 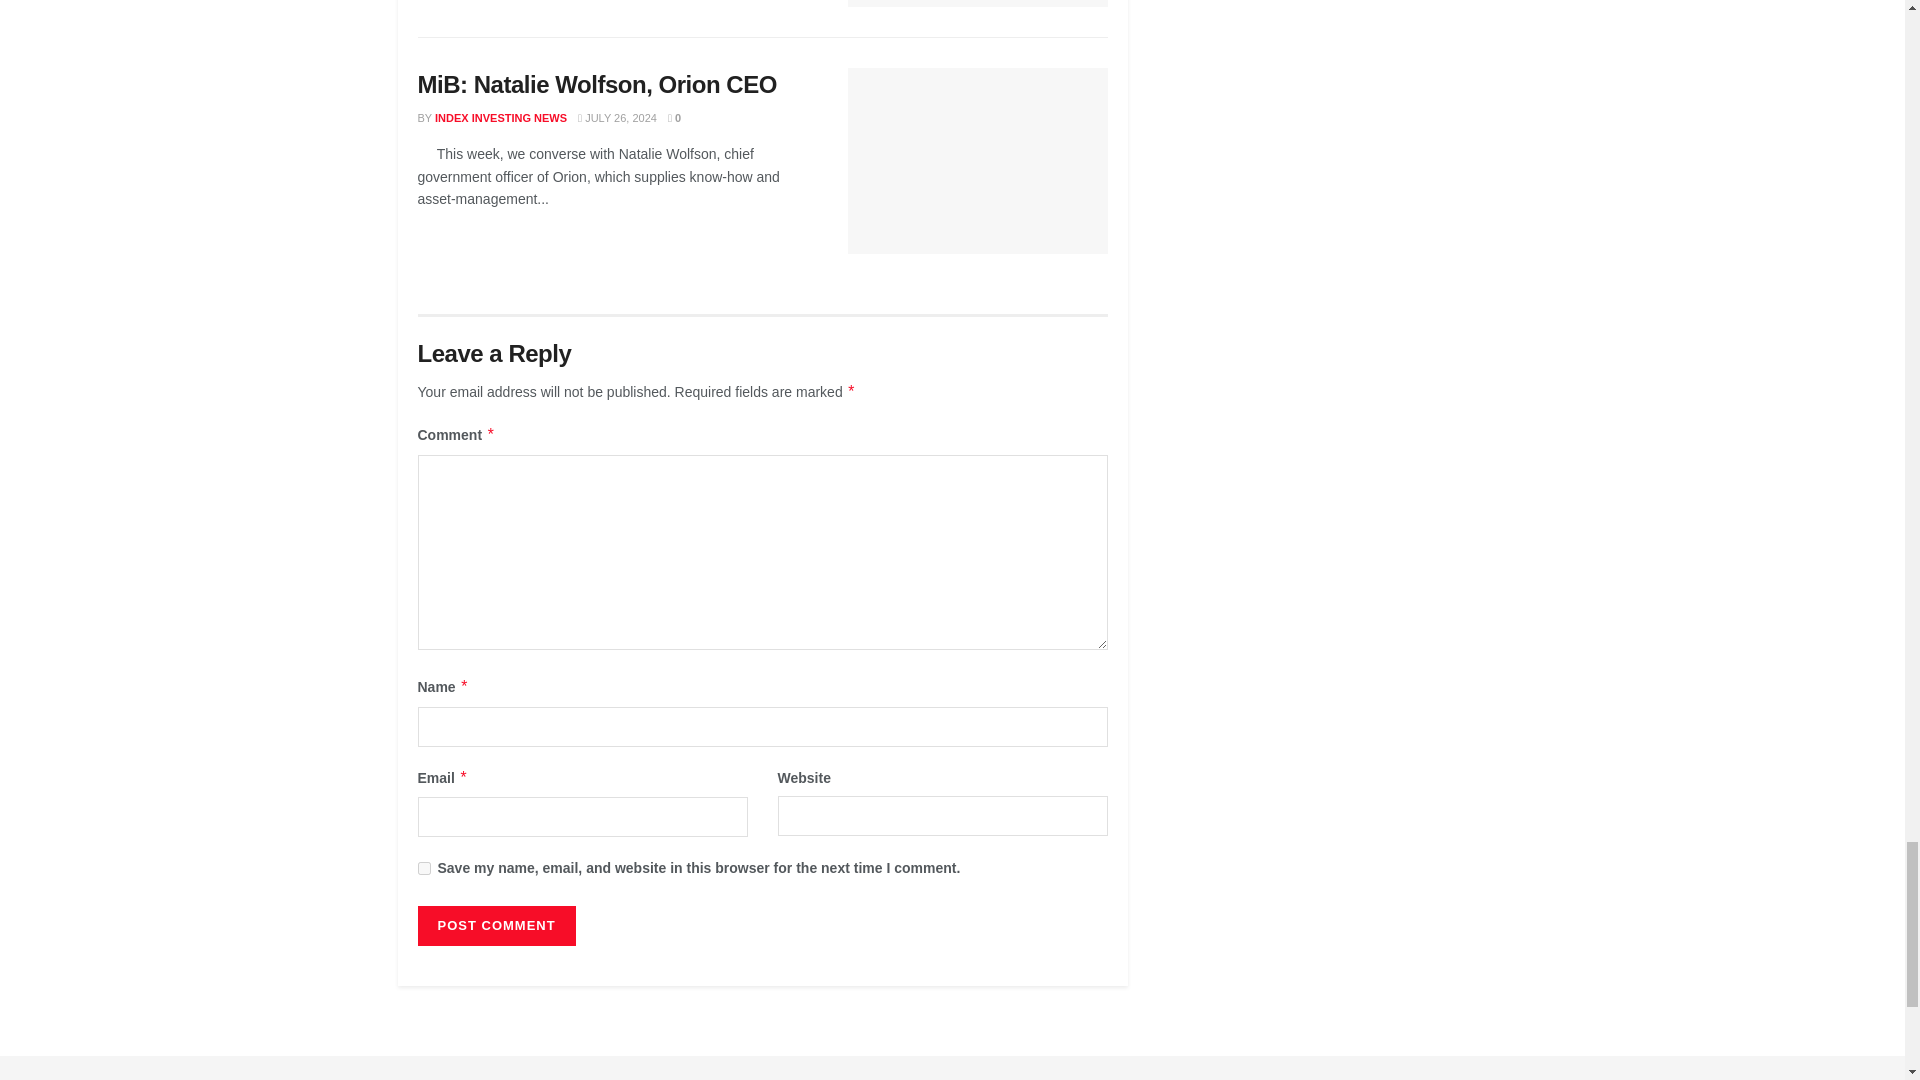 What do you see at coordinates (424, 868) in the screenshot?
I see `yes` at bounding box center [424, 868].